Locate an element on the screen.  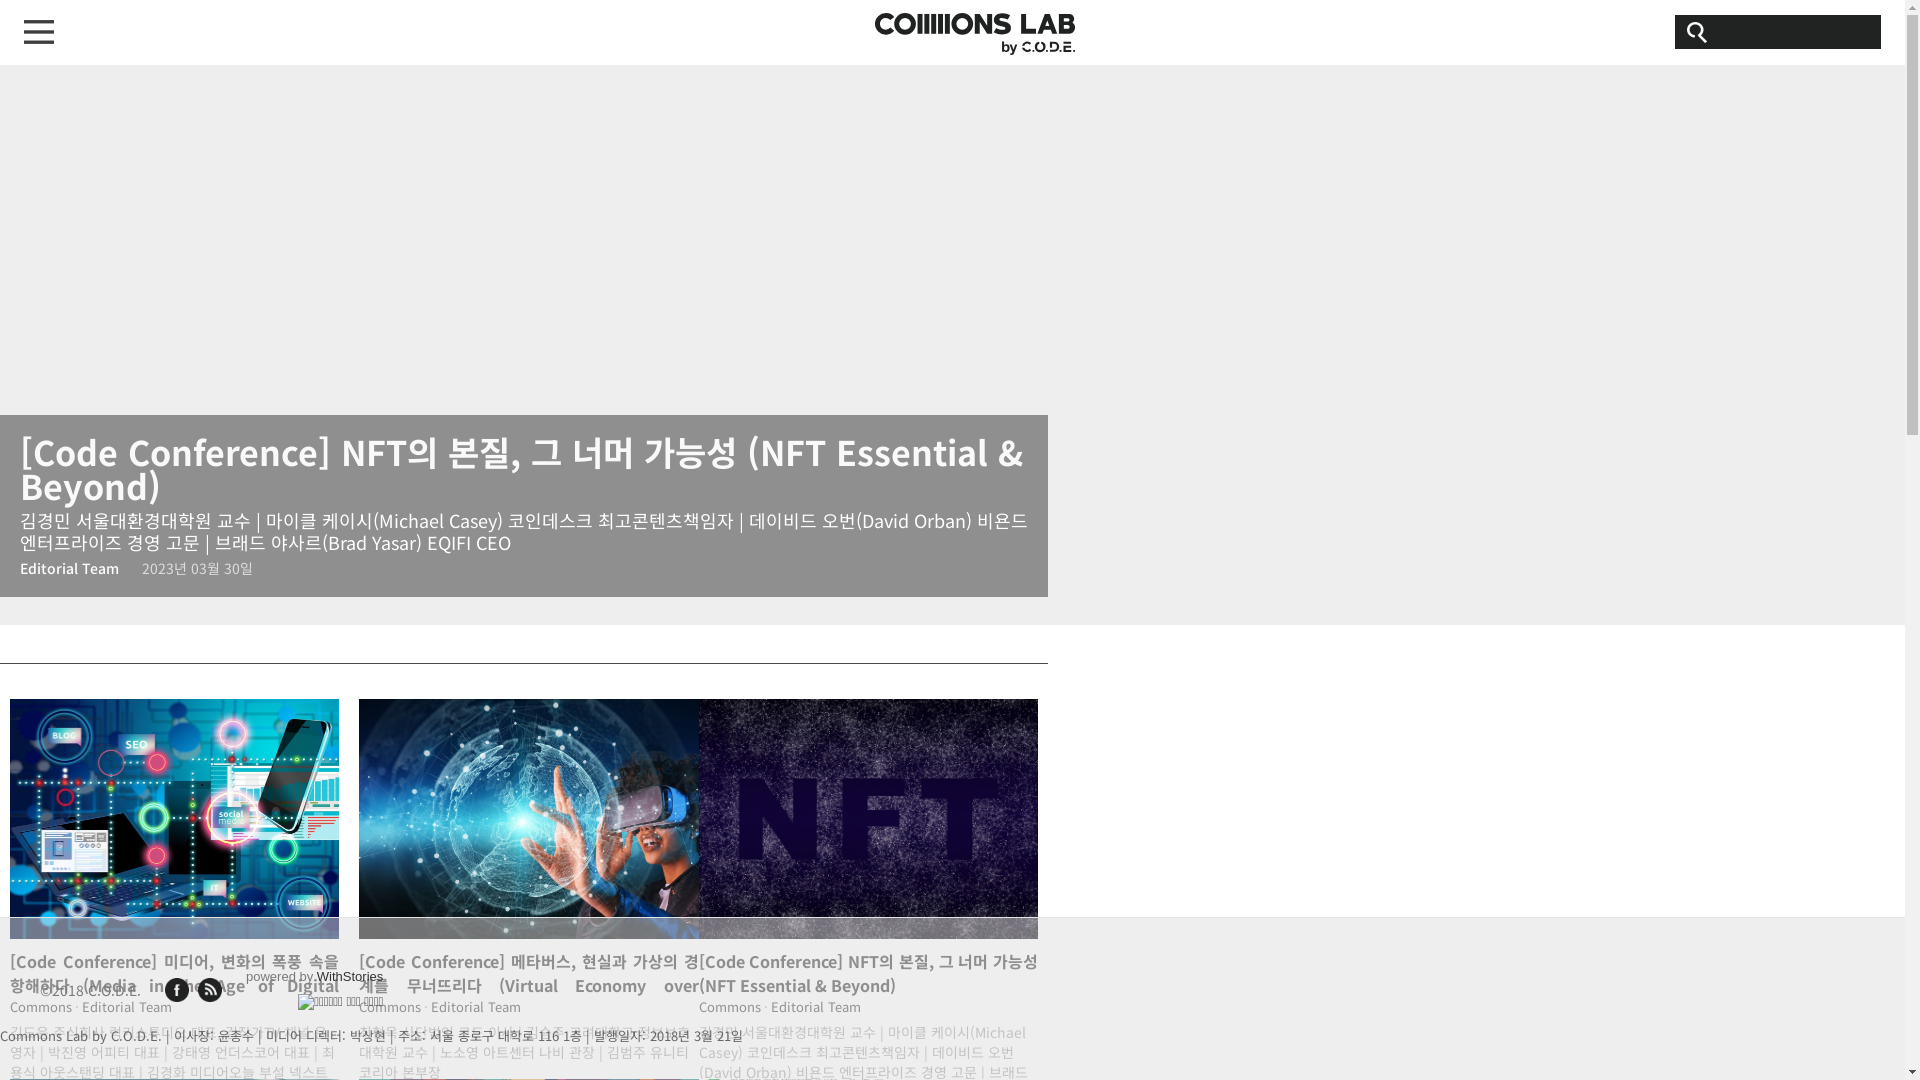
WithStories is located at coordinates (350, 976).